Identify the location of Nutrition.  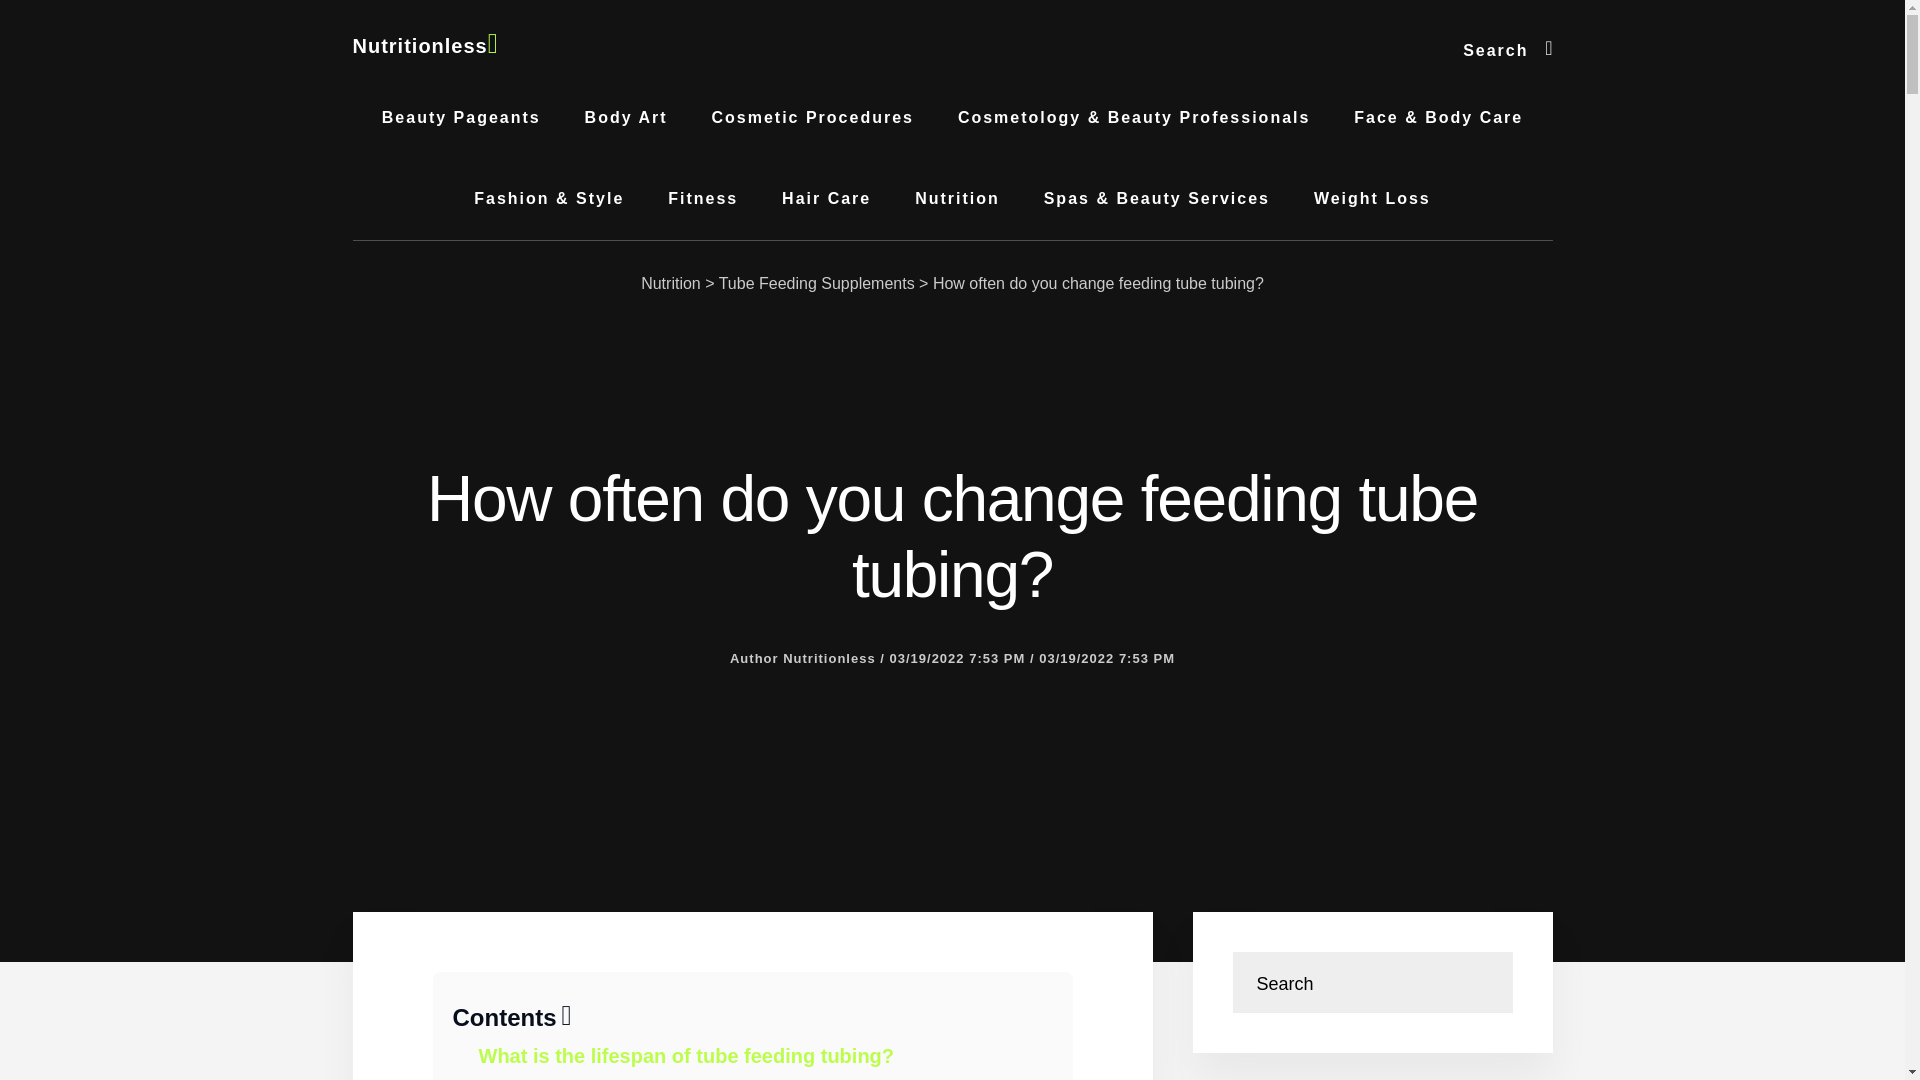
(670, 283).